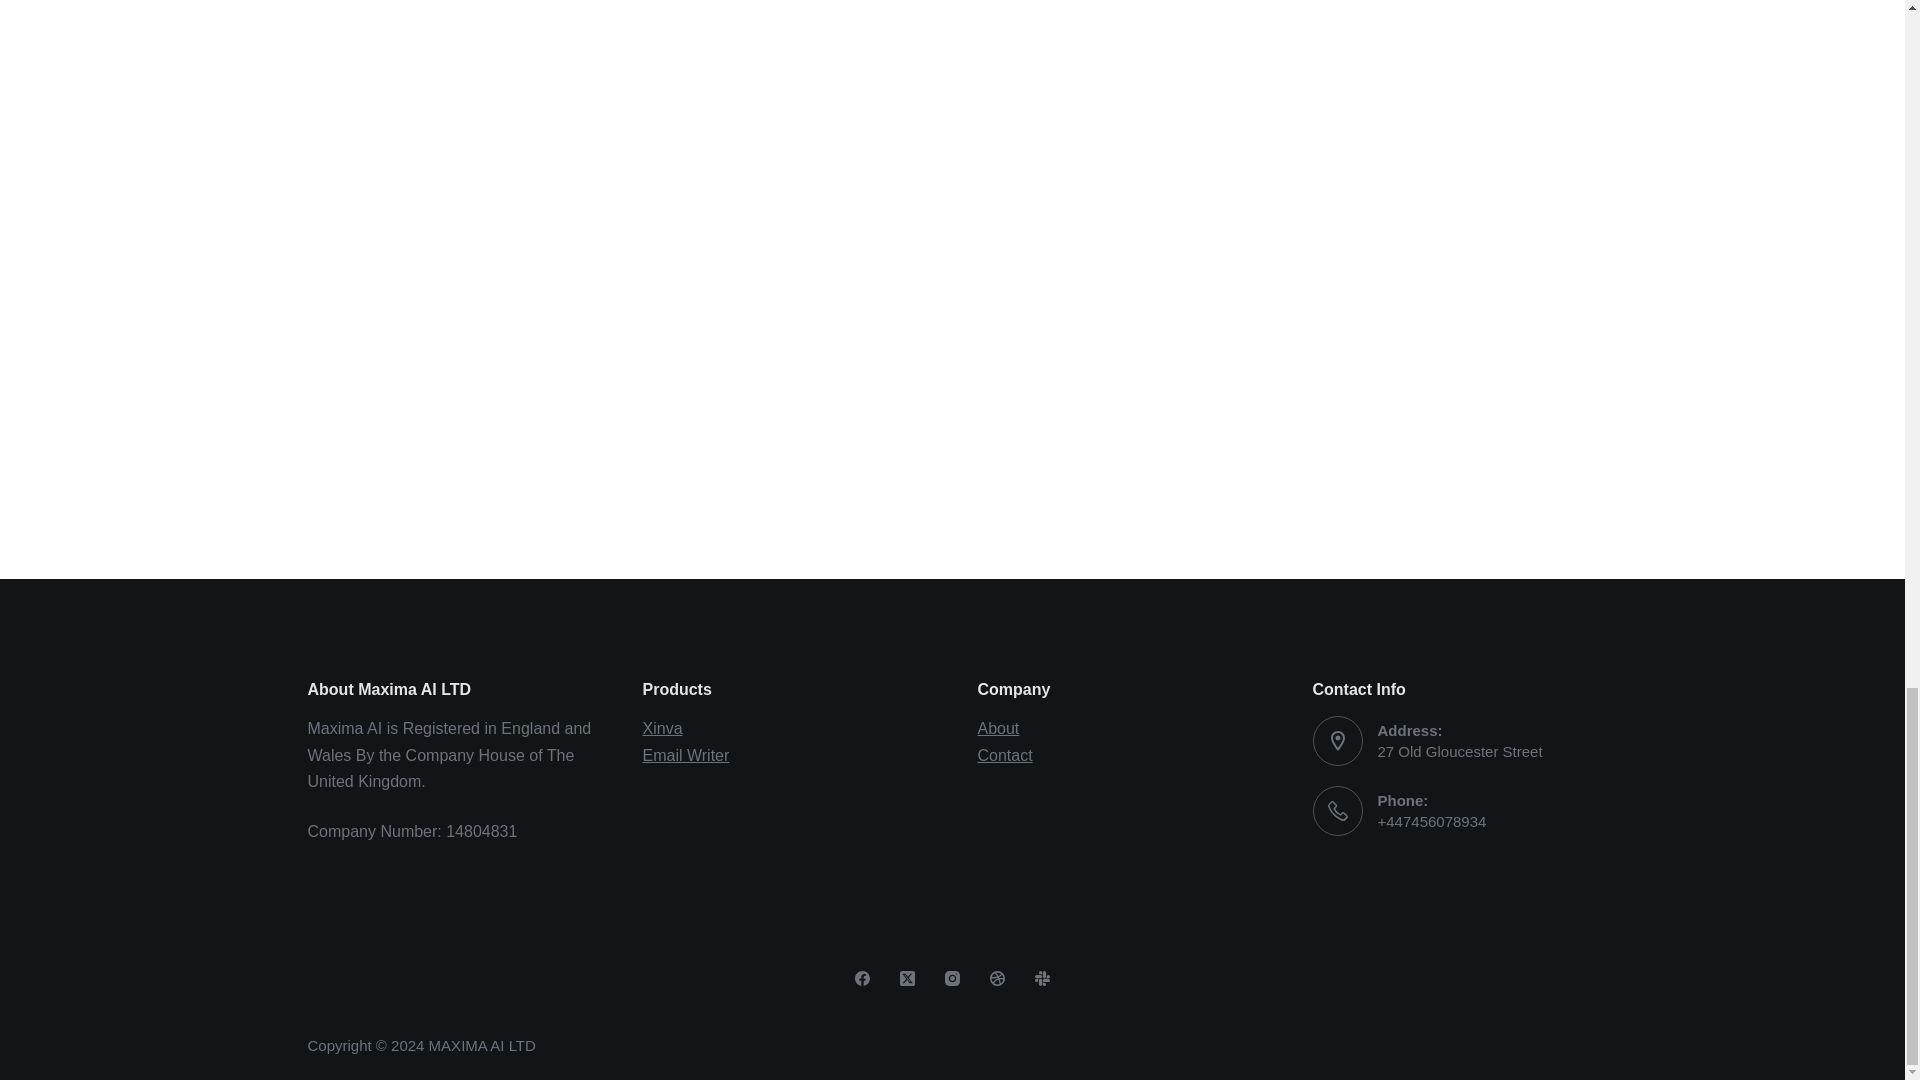  I want to click on About, so click(998, 728).